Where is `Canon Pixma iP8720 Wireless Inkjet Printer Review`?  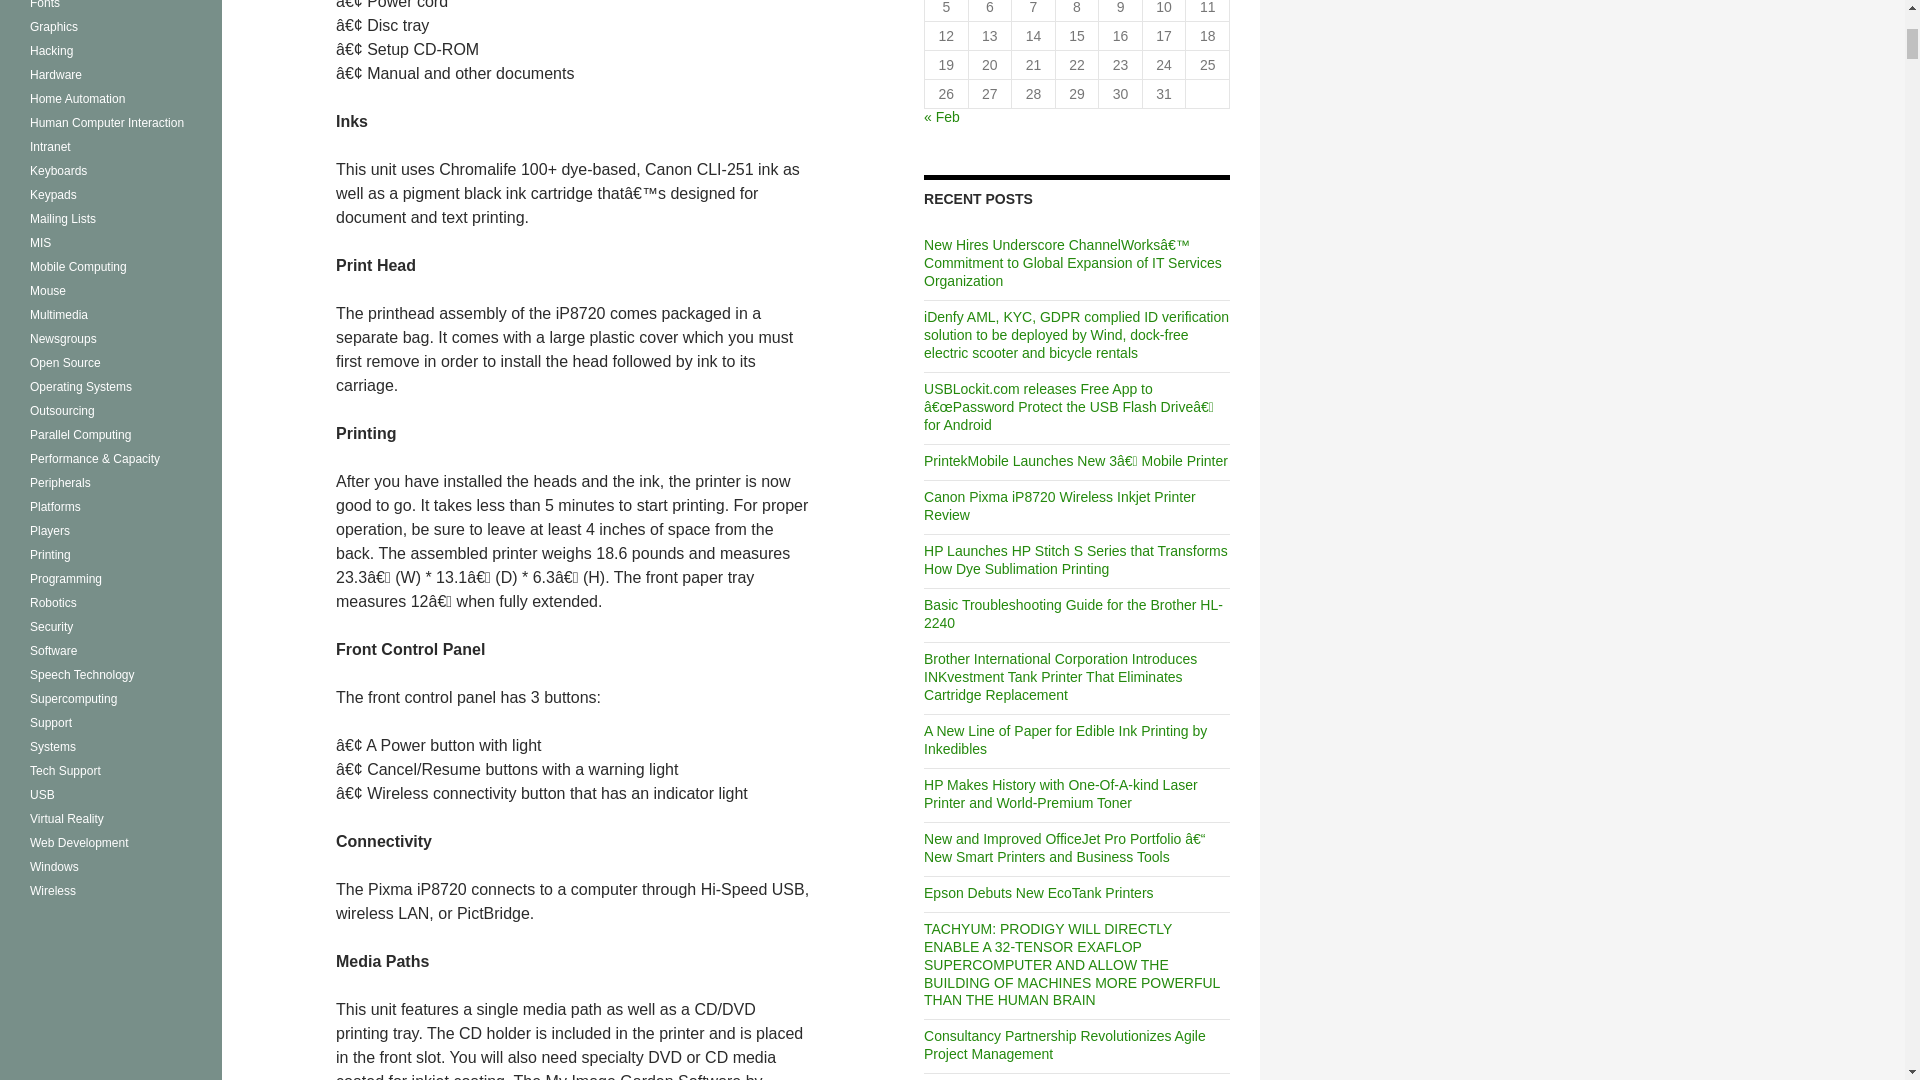 Canon Pixma iP8720 Wireless Inkjet Printer Review is located at coordinates (1060, 506).